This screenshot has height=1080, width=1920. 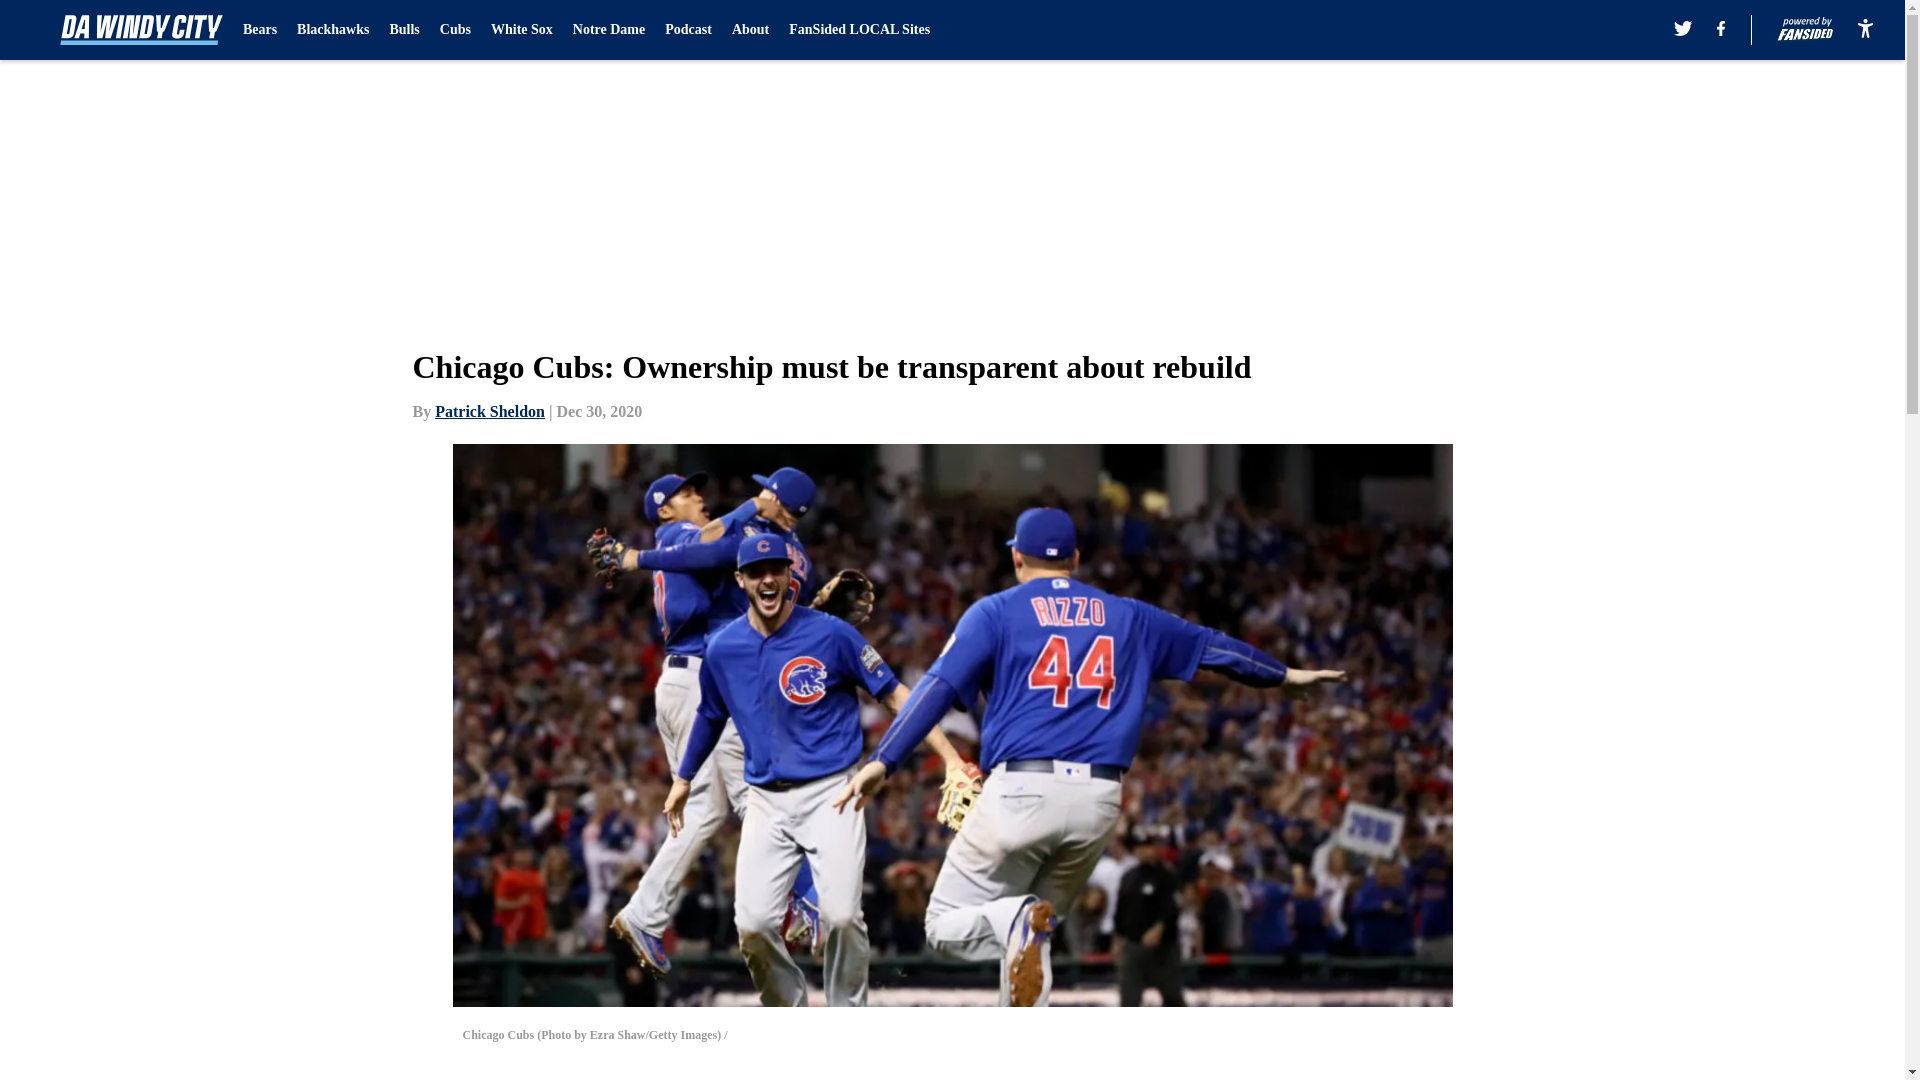 I want to click on Cubs, so click(x=454, y=30).